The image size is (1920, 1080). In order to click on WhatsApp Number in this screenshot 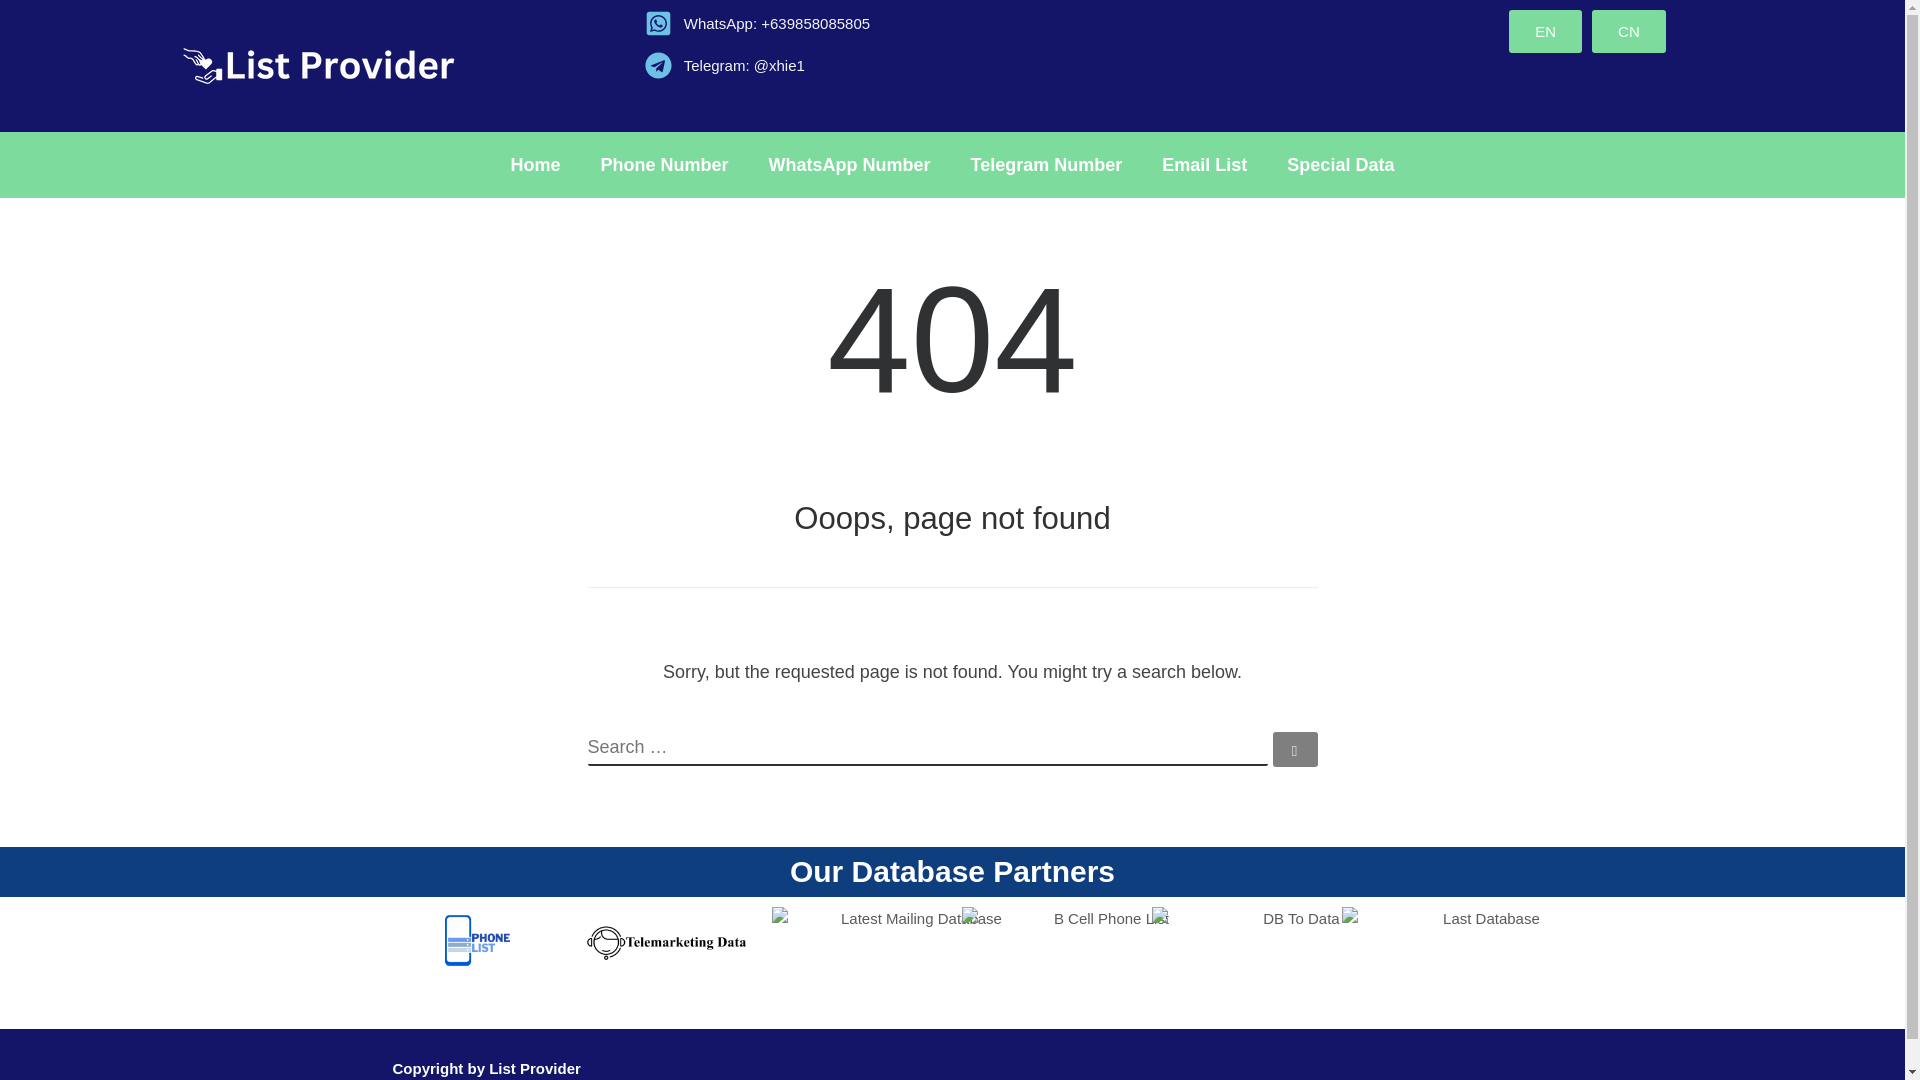, I will do `click(849, 164)`.